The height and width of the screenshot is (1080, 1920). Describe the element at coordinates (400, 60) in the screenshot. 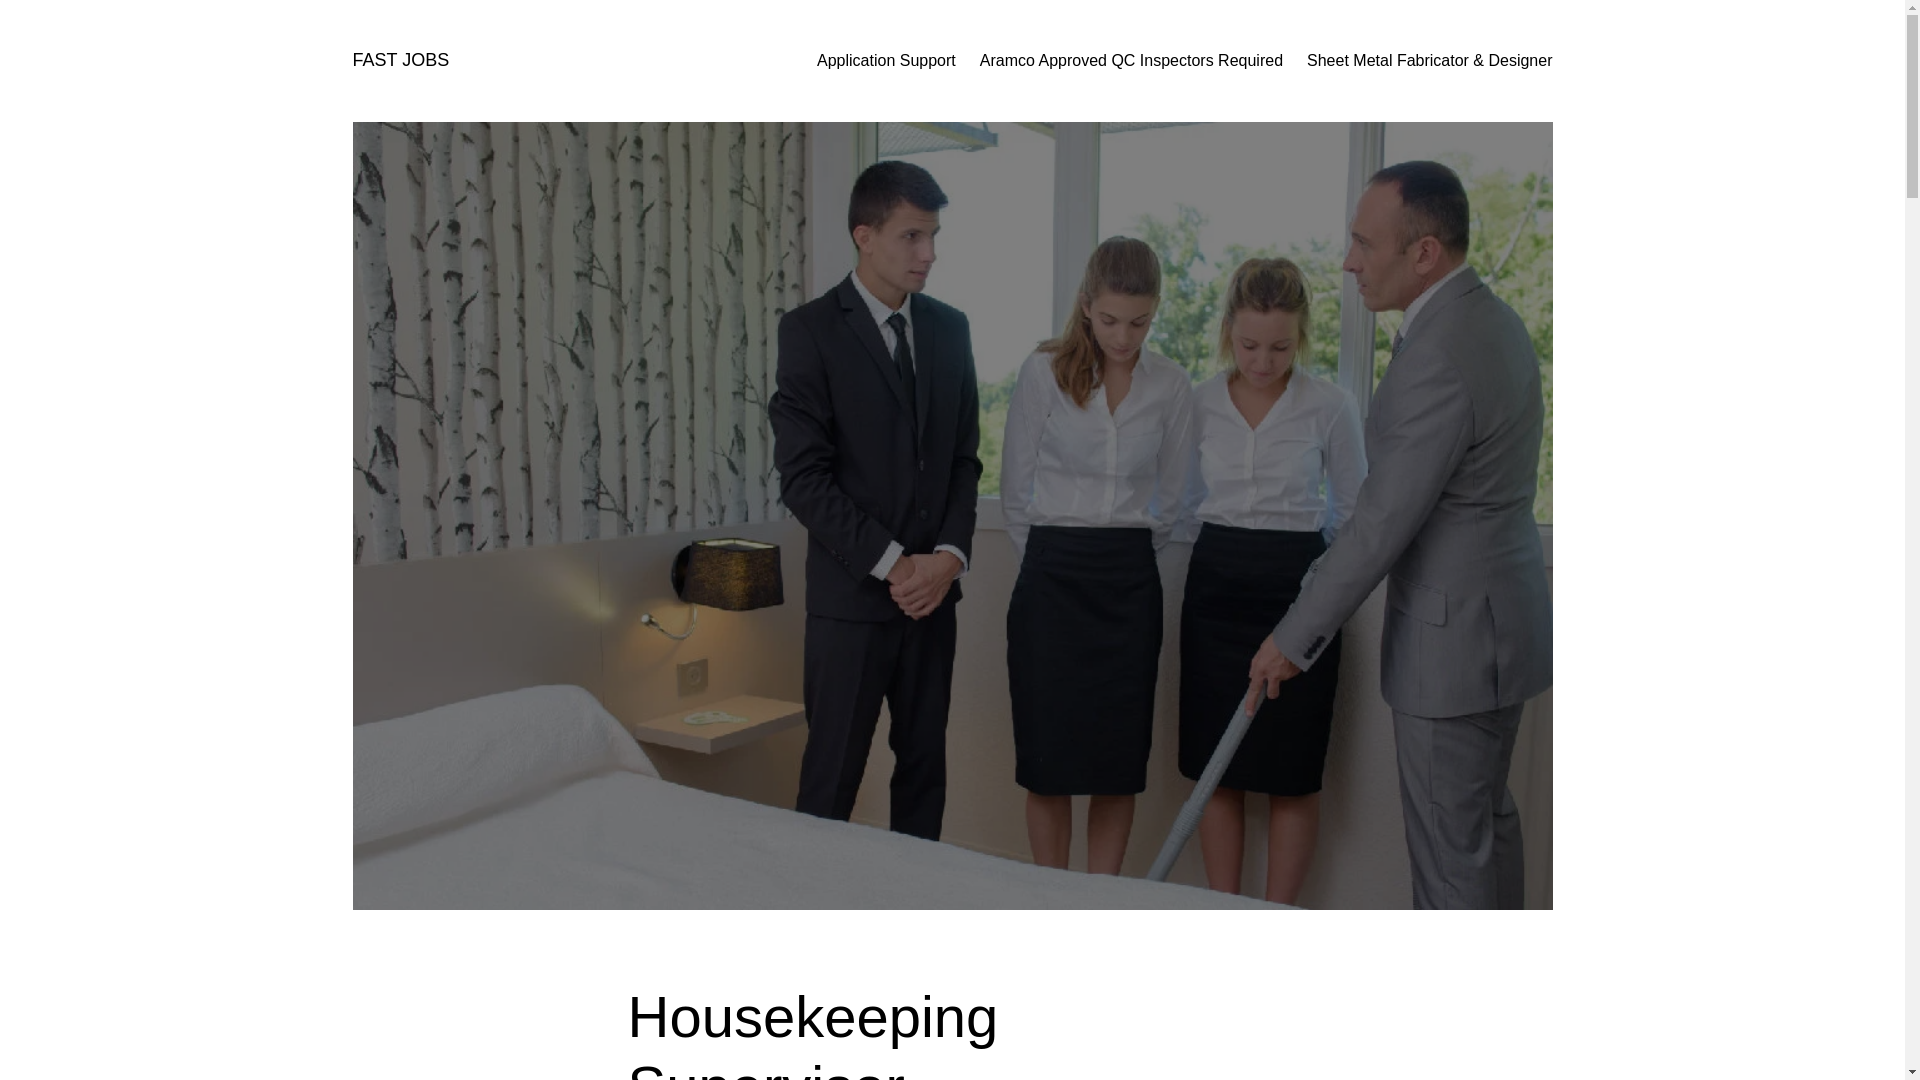

I see `FAST JOBS` at that location.